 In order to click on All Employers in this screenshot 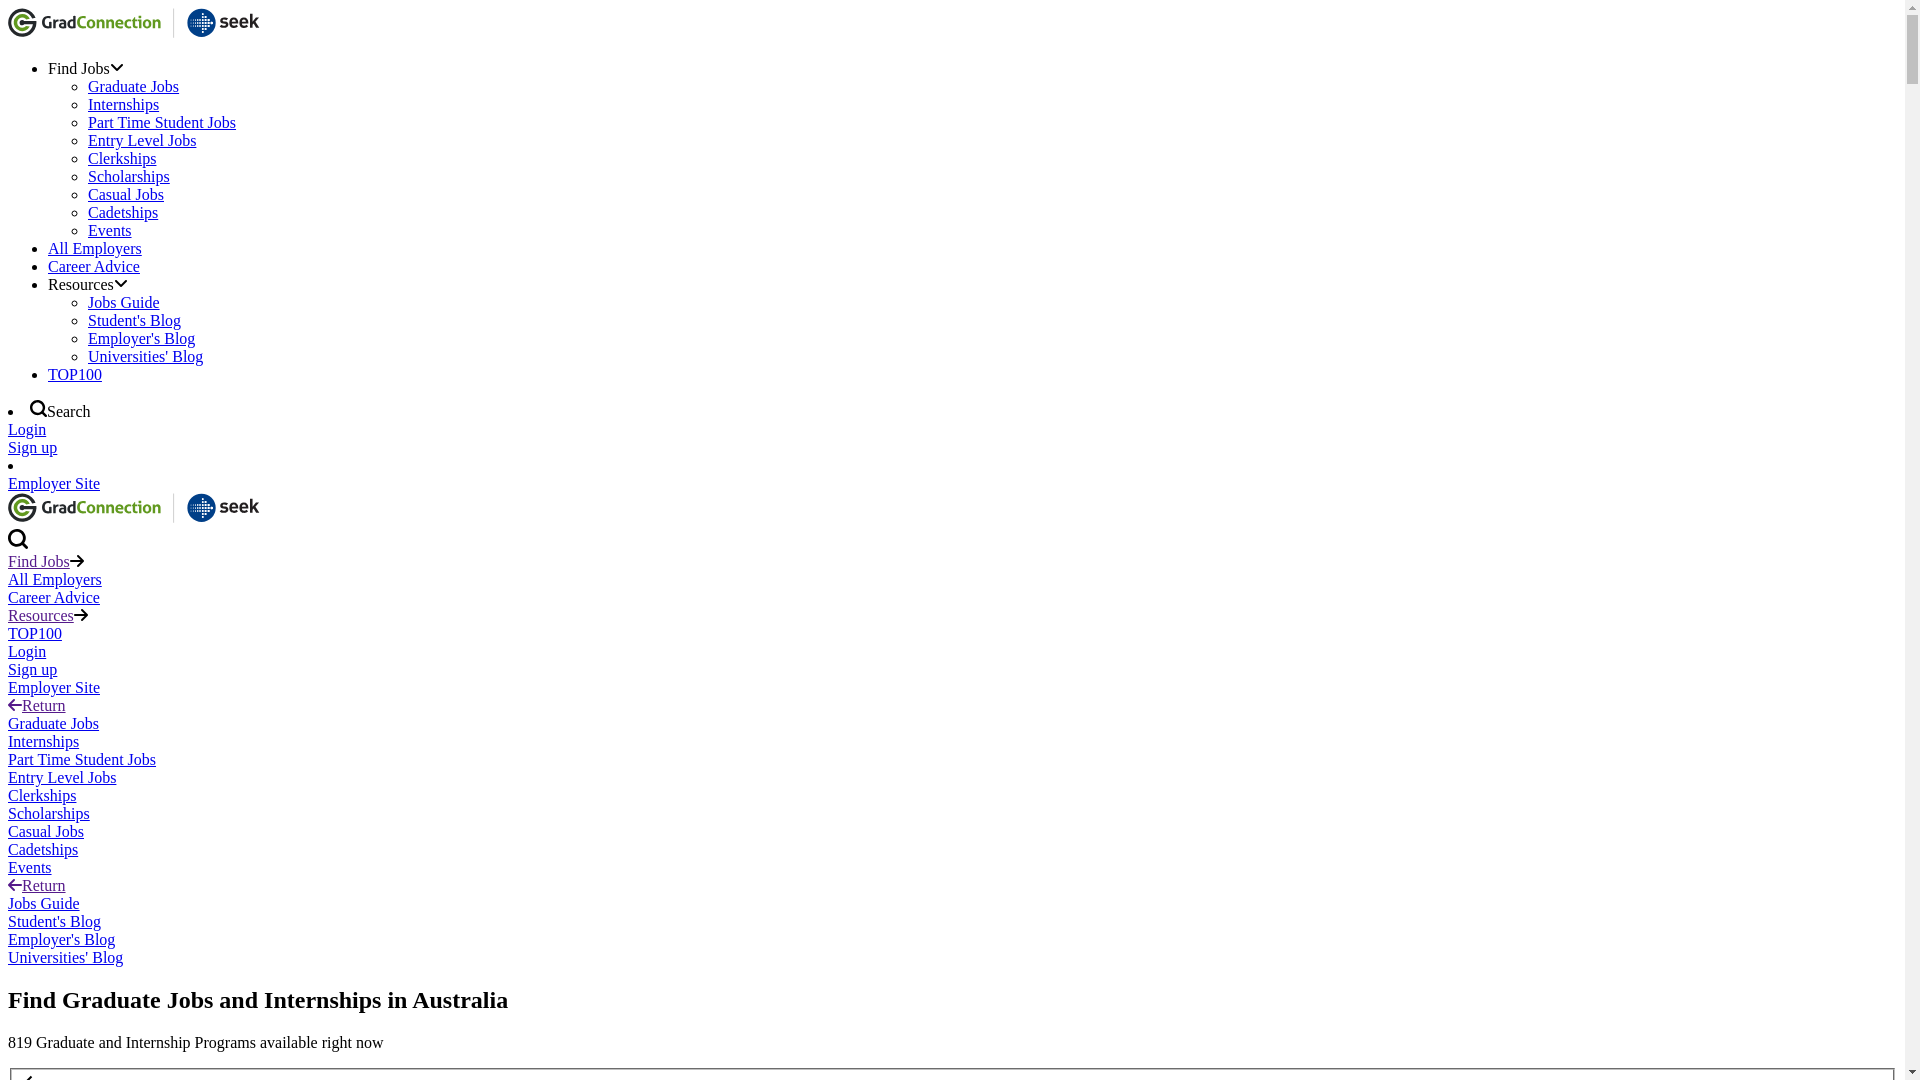, I will do `click(95, 248)`.